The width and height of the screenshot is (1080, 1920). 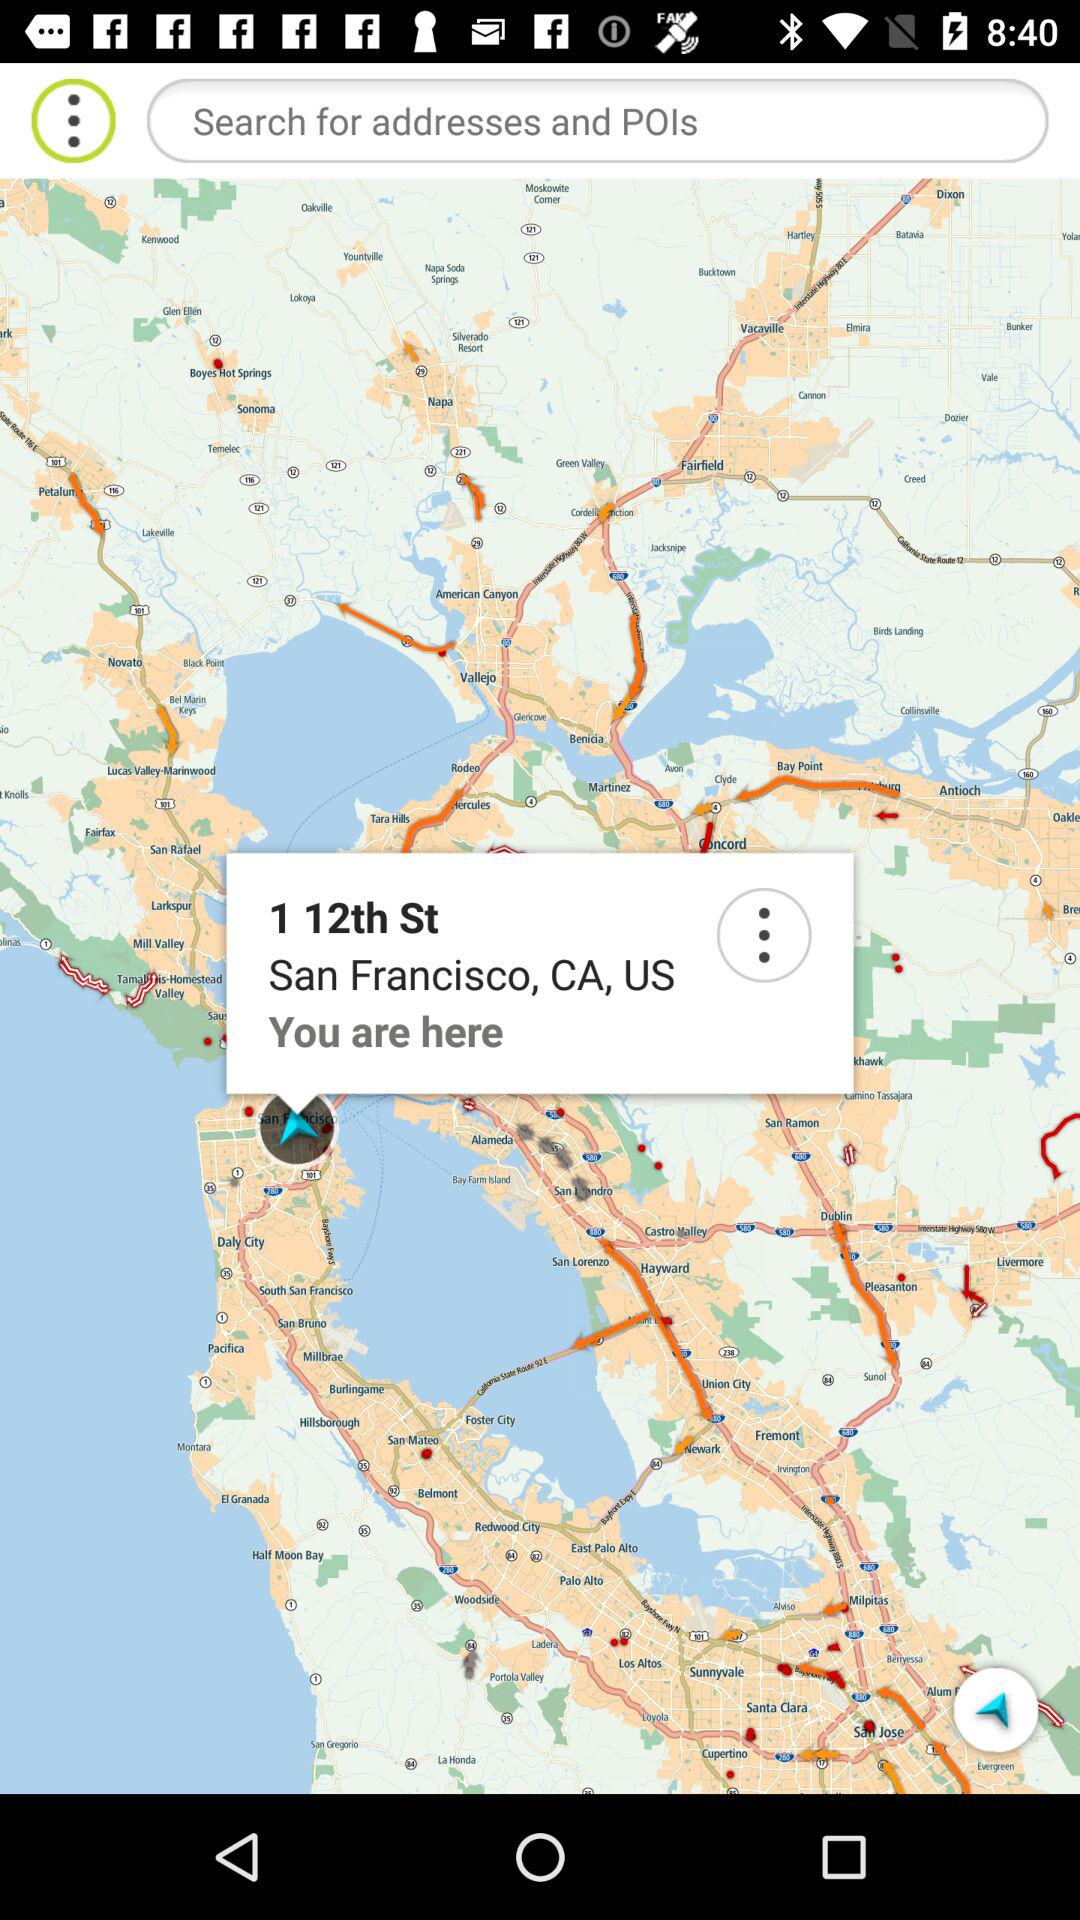 I want to click on go to location option, so click(x=764, y=935).